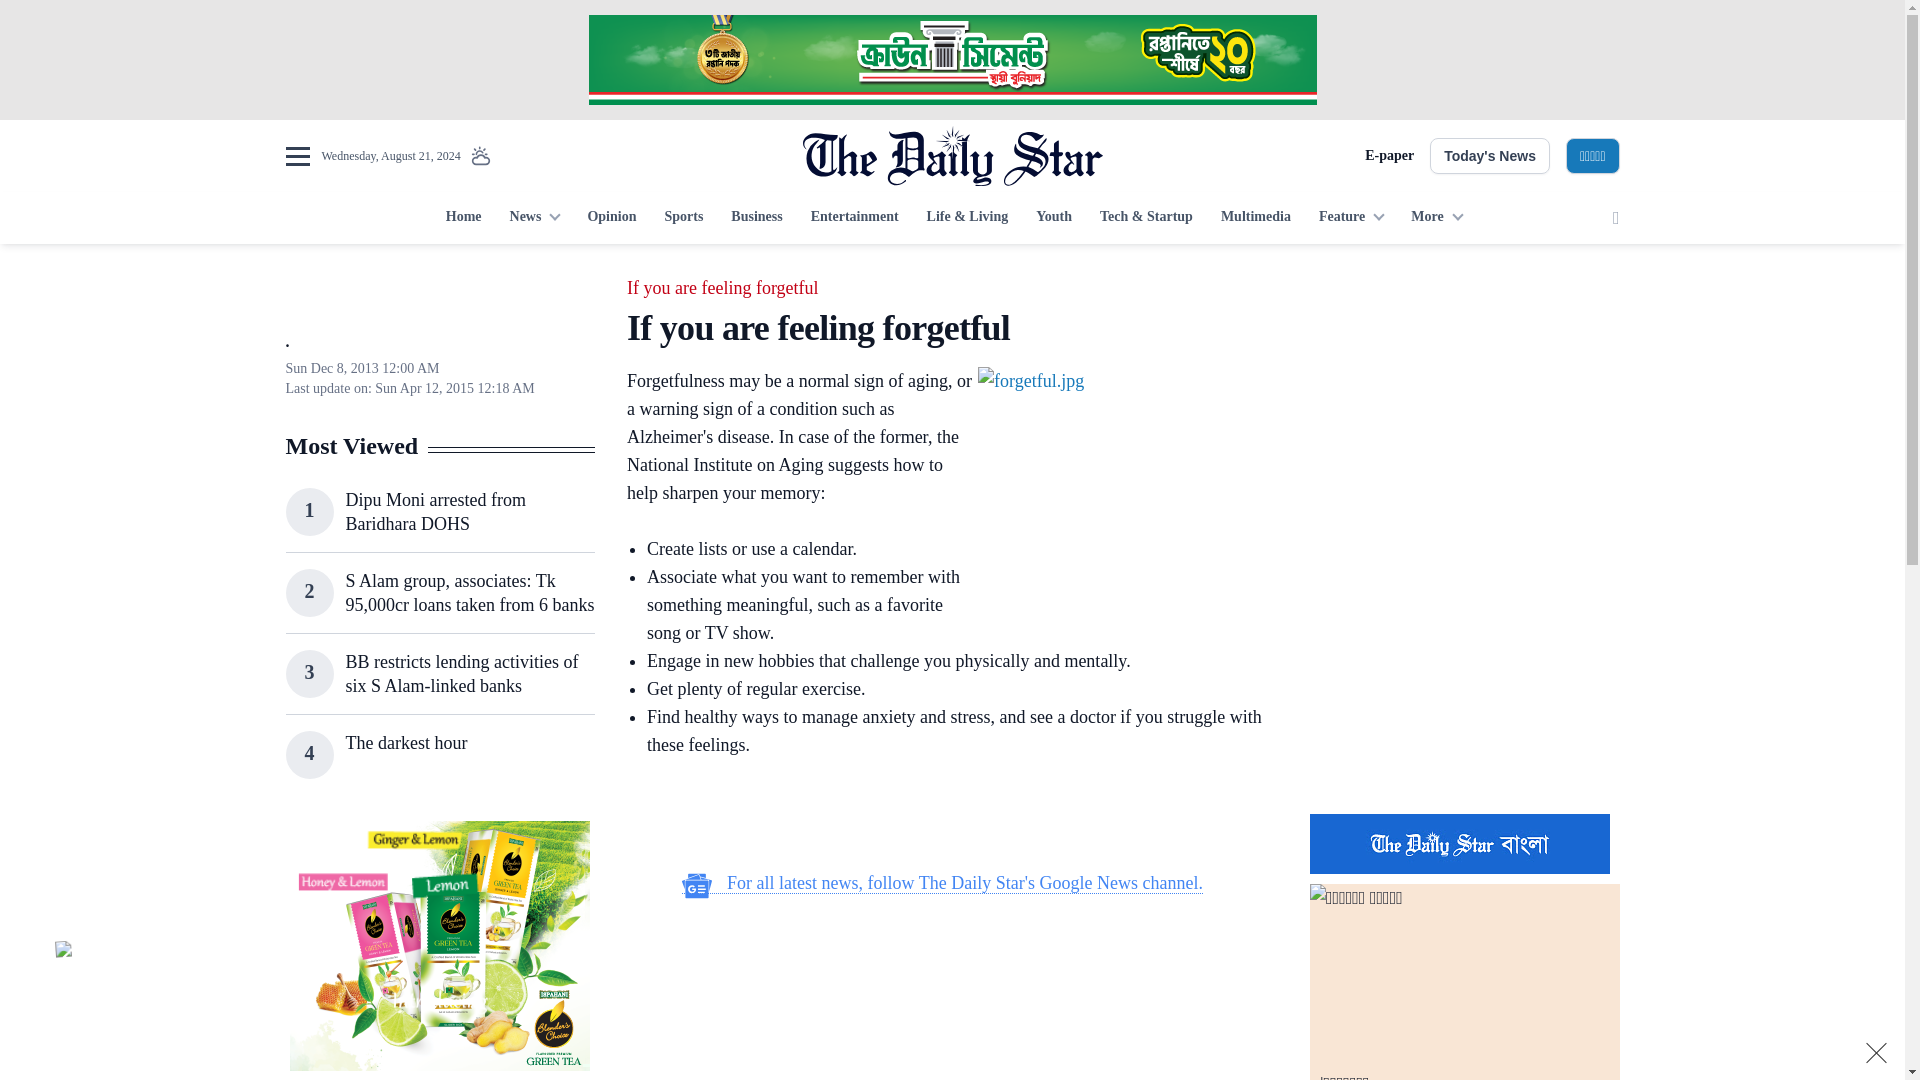 The image size is (1920, 1080). What do you see at coordinates (611, 218) in the screenshot?
I see `Opinion` at bounding box center [611, 218].